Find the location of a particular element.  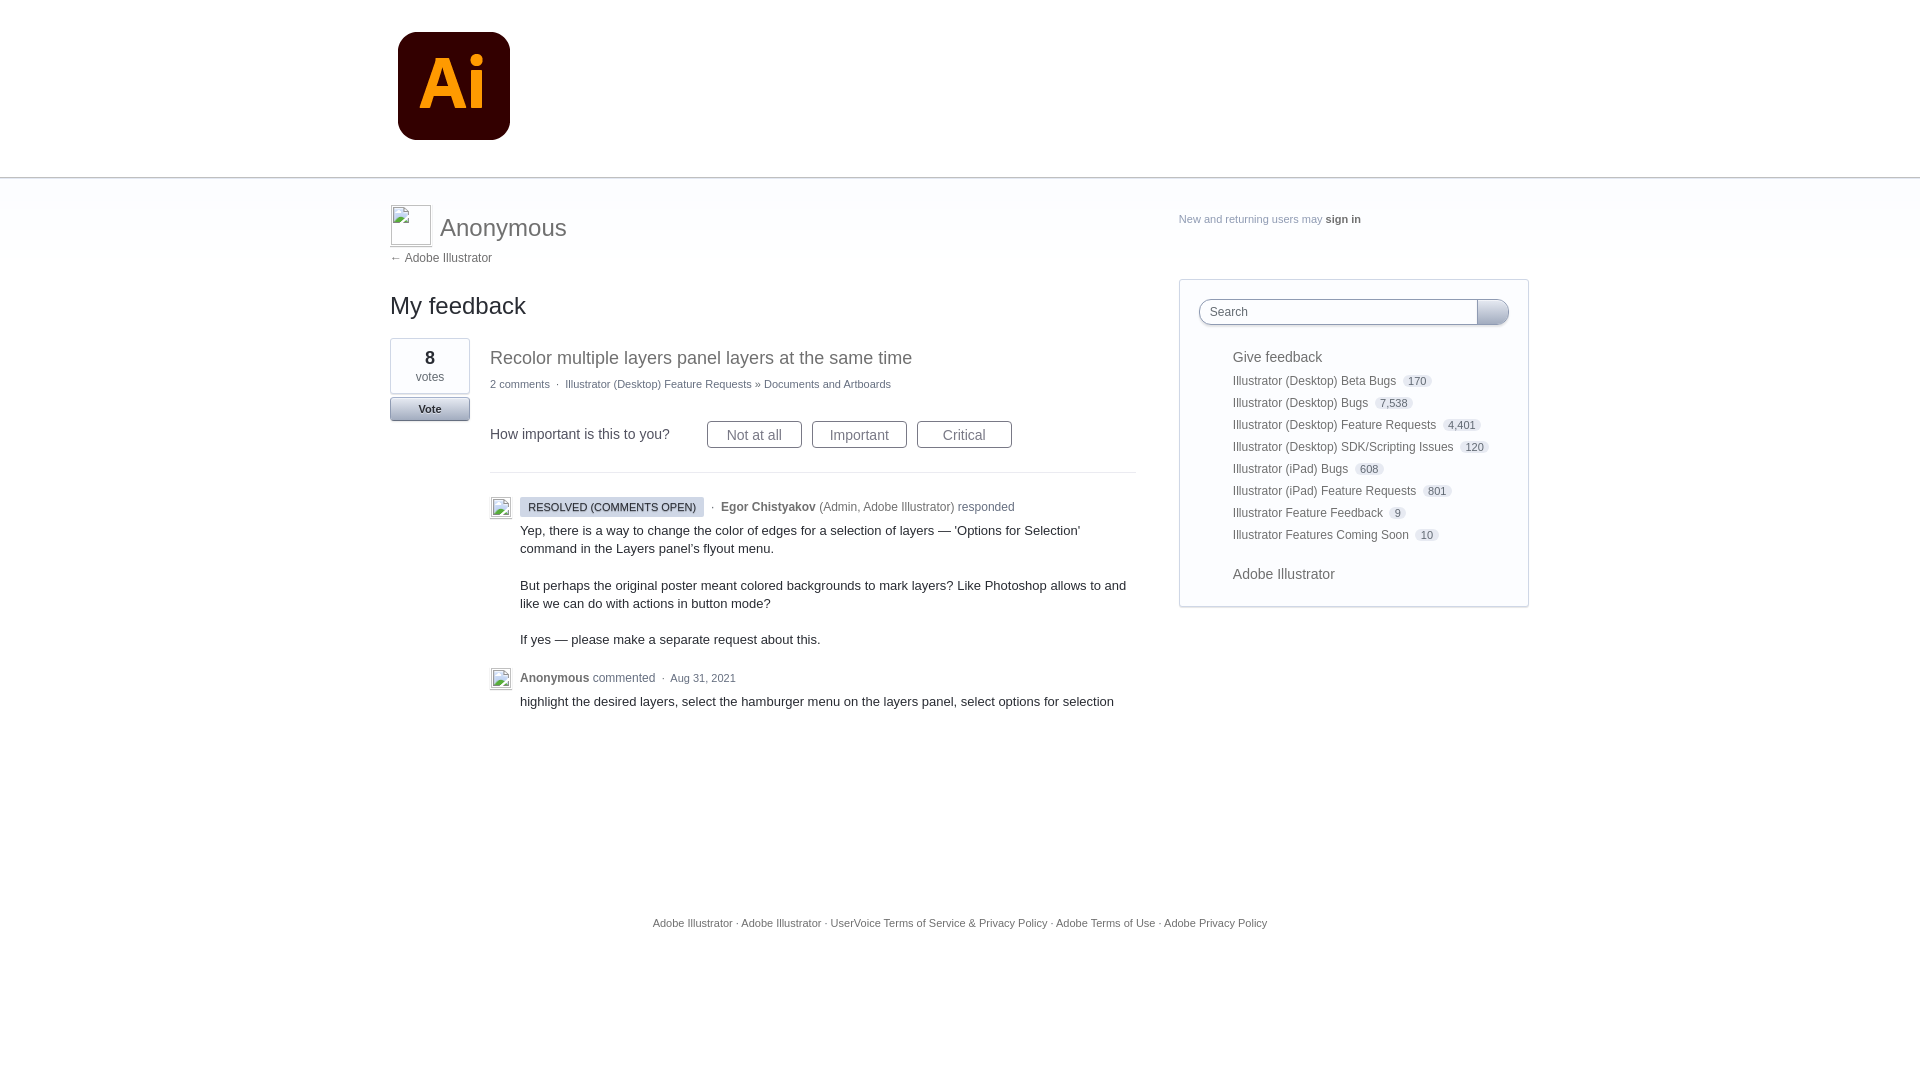

Adobe Illustrator is located at coordinates (454, 88).